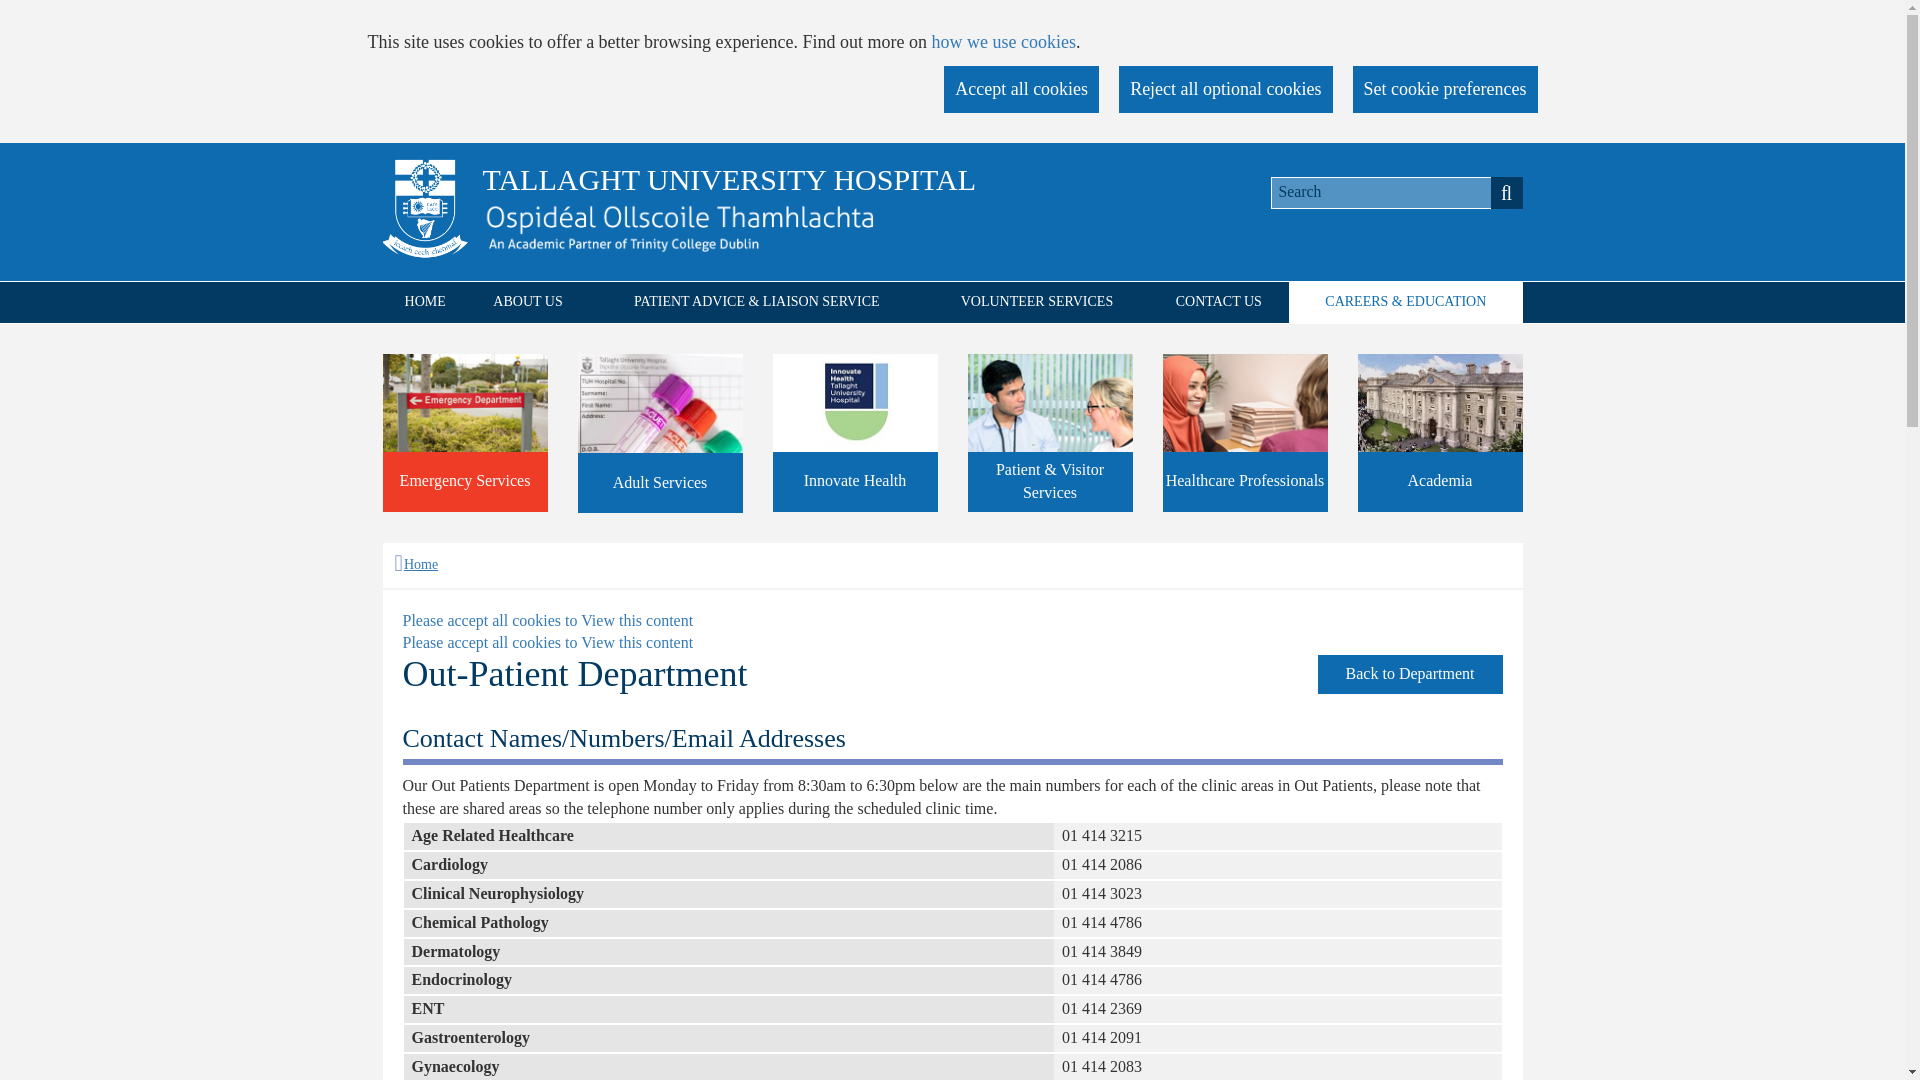  I want to click on Accept all cookies, so click(1021, 90).